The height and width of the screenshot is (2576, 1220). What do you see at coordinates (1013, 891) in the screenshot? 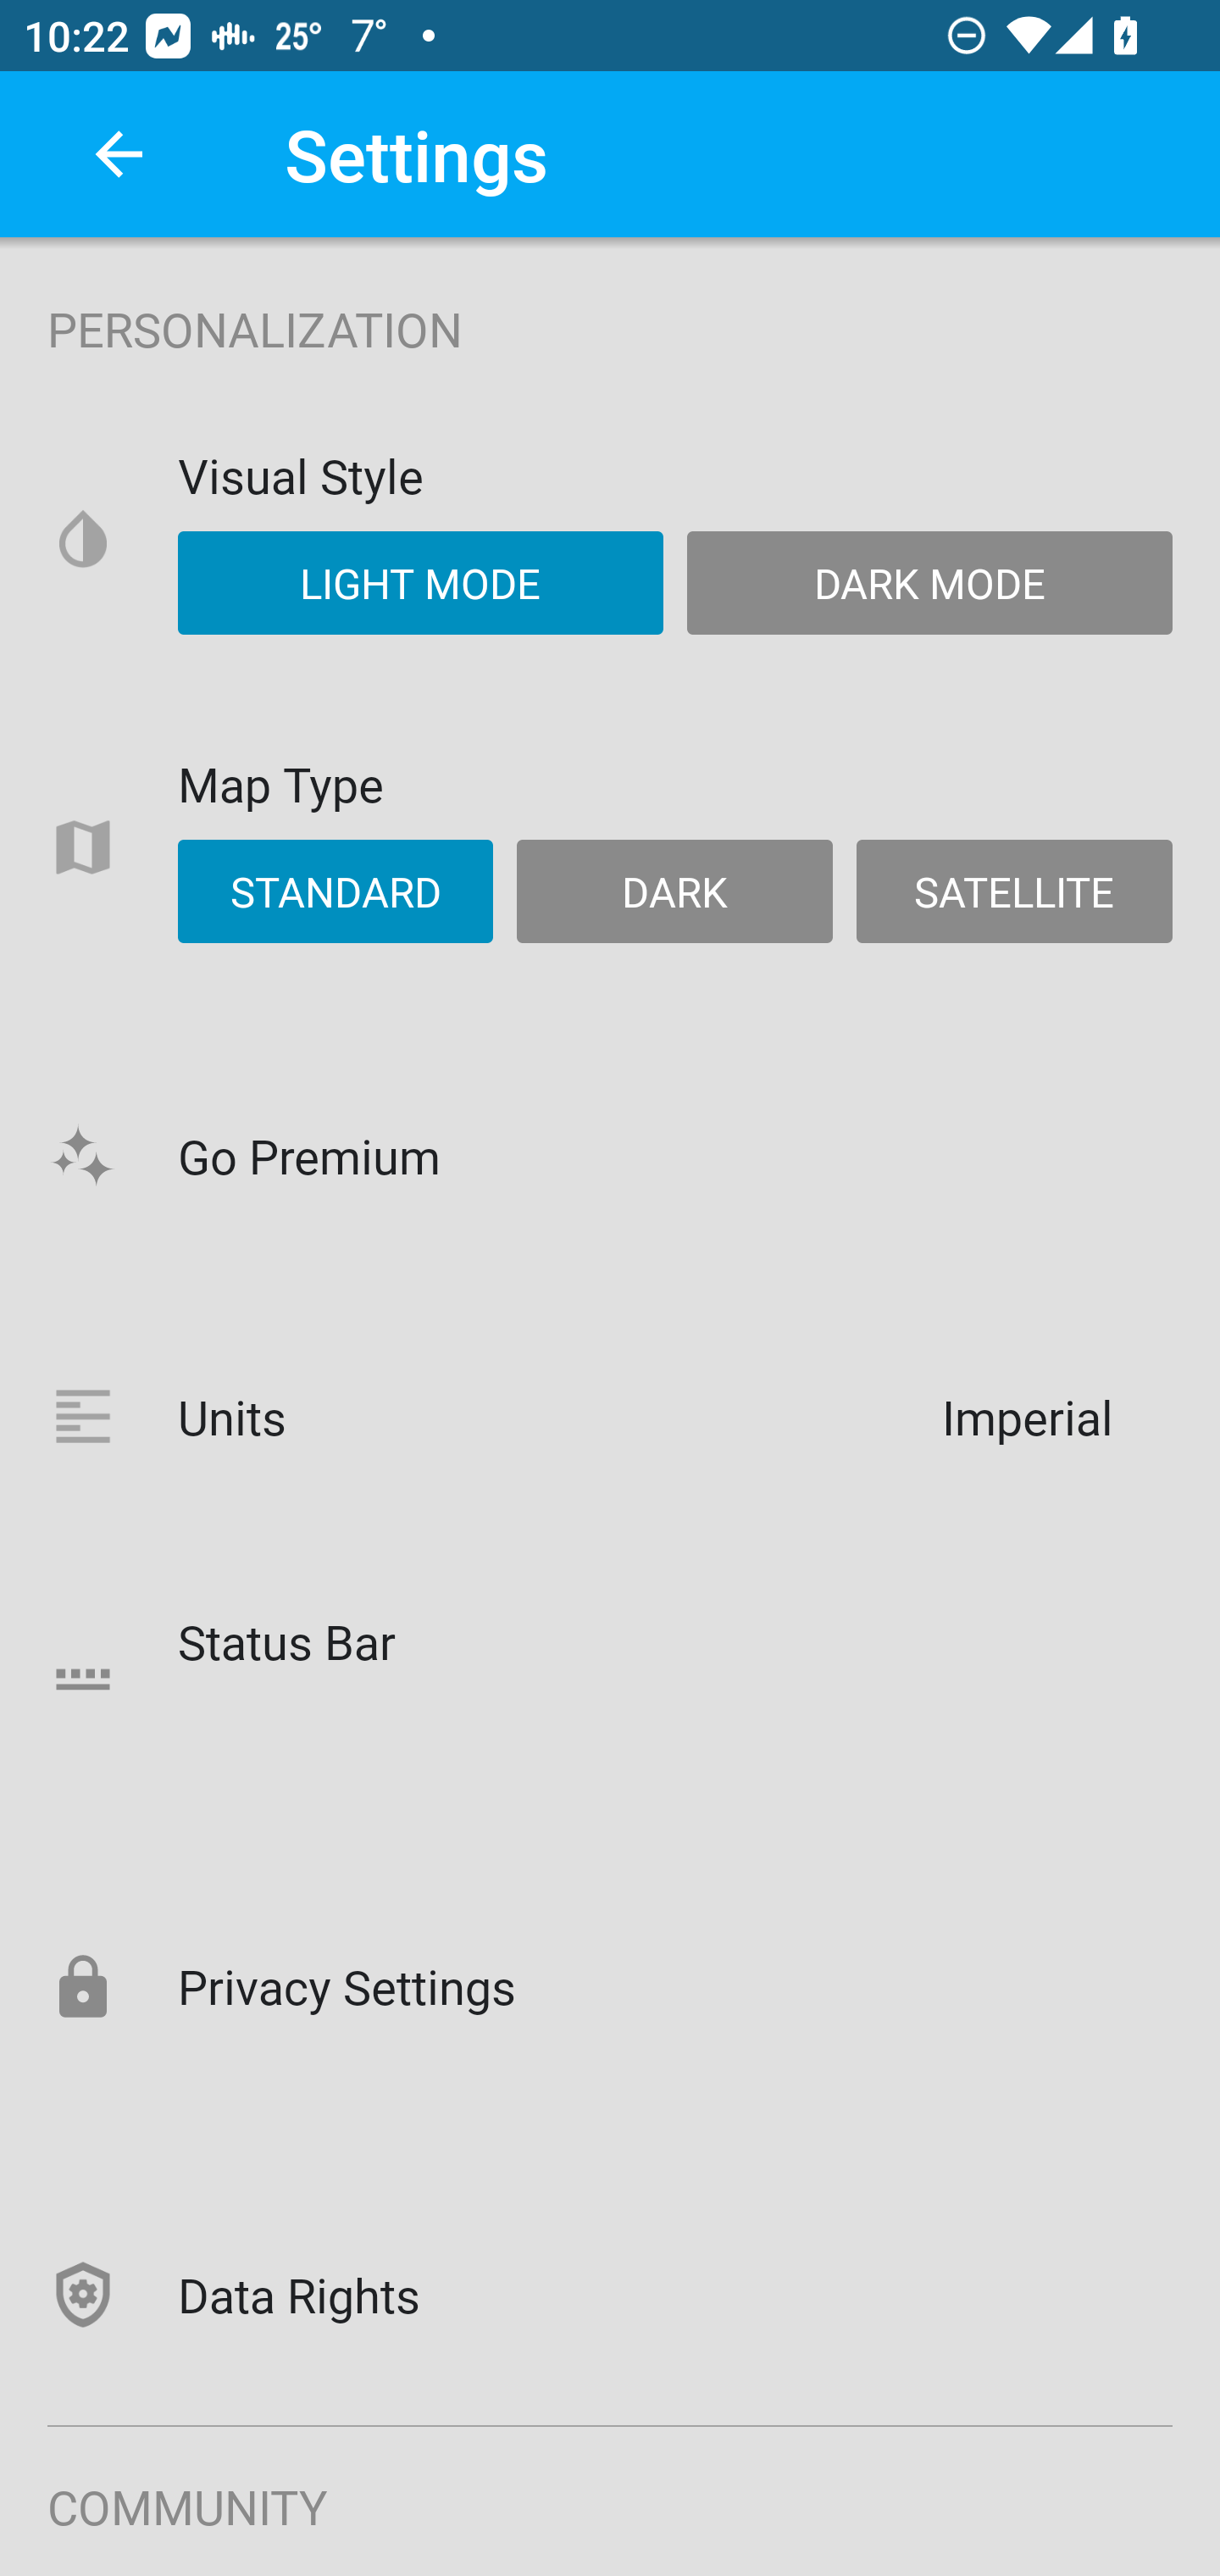
I see `SATELLITE` at bounding box center [1013, 891].